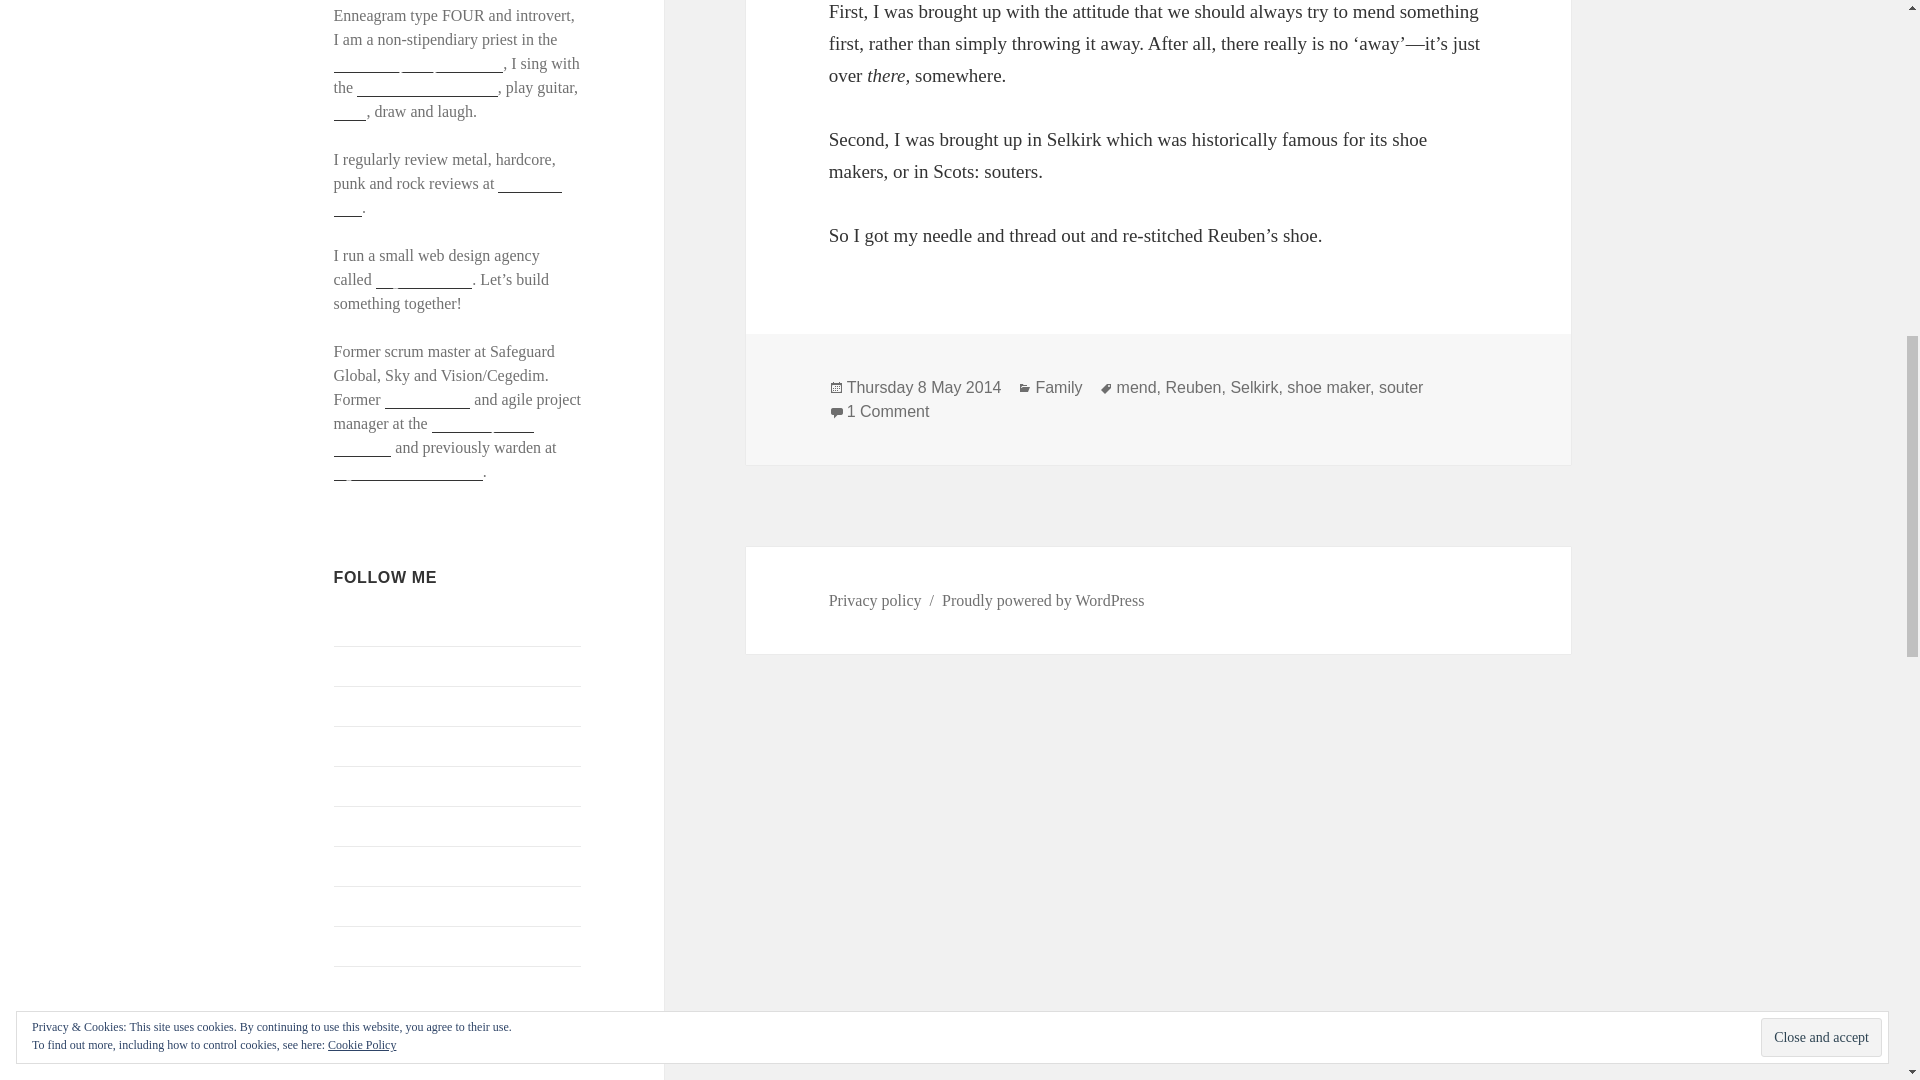  Describe the element at coordinates (368, 905) in the screenshot. I see `Slideshare` at that location.